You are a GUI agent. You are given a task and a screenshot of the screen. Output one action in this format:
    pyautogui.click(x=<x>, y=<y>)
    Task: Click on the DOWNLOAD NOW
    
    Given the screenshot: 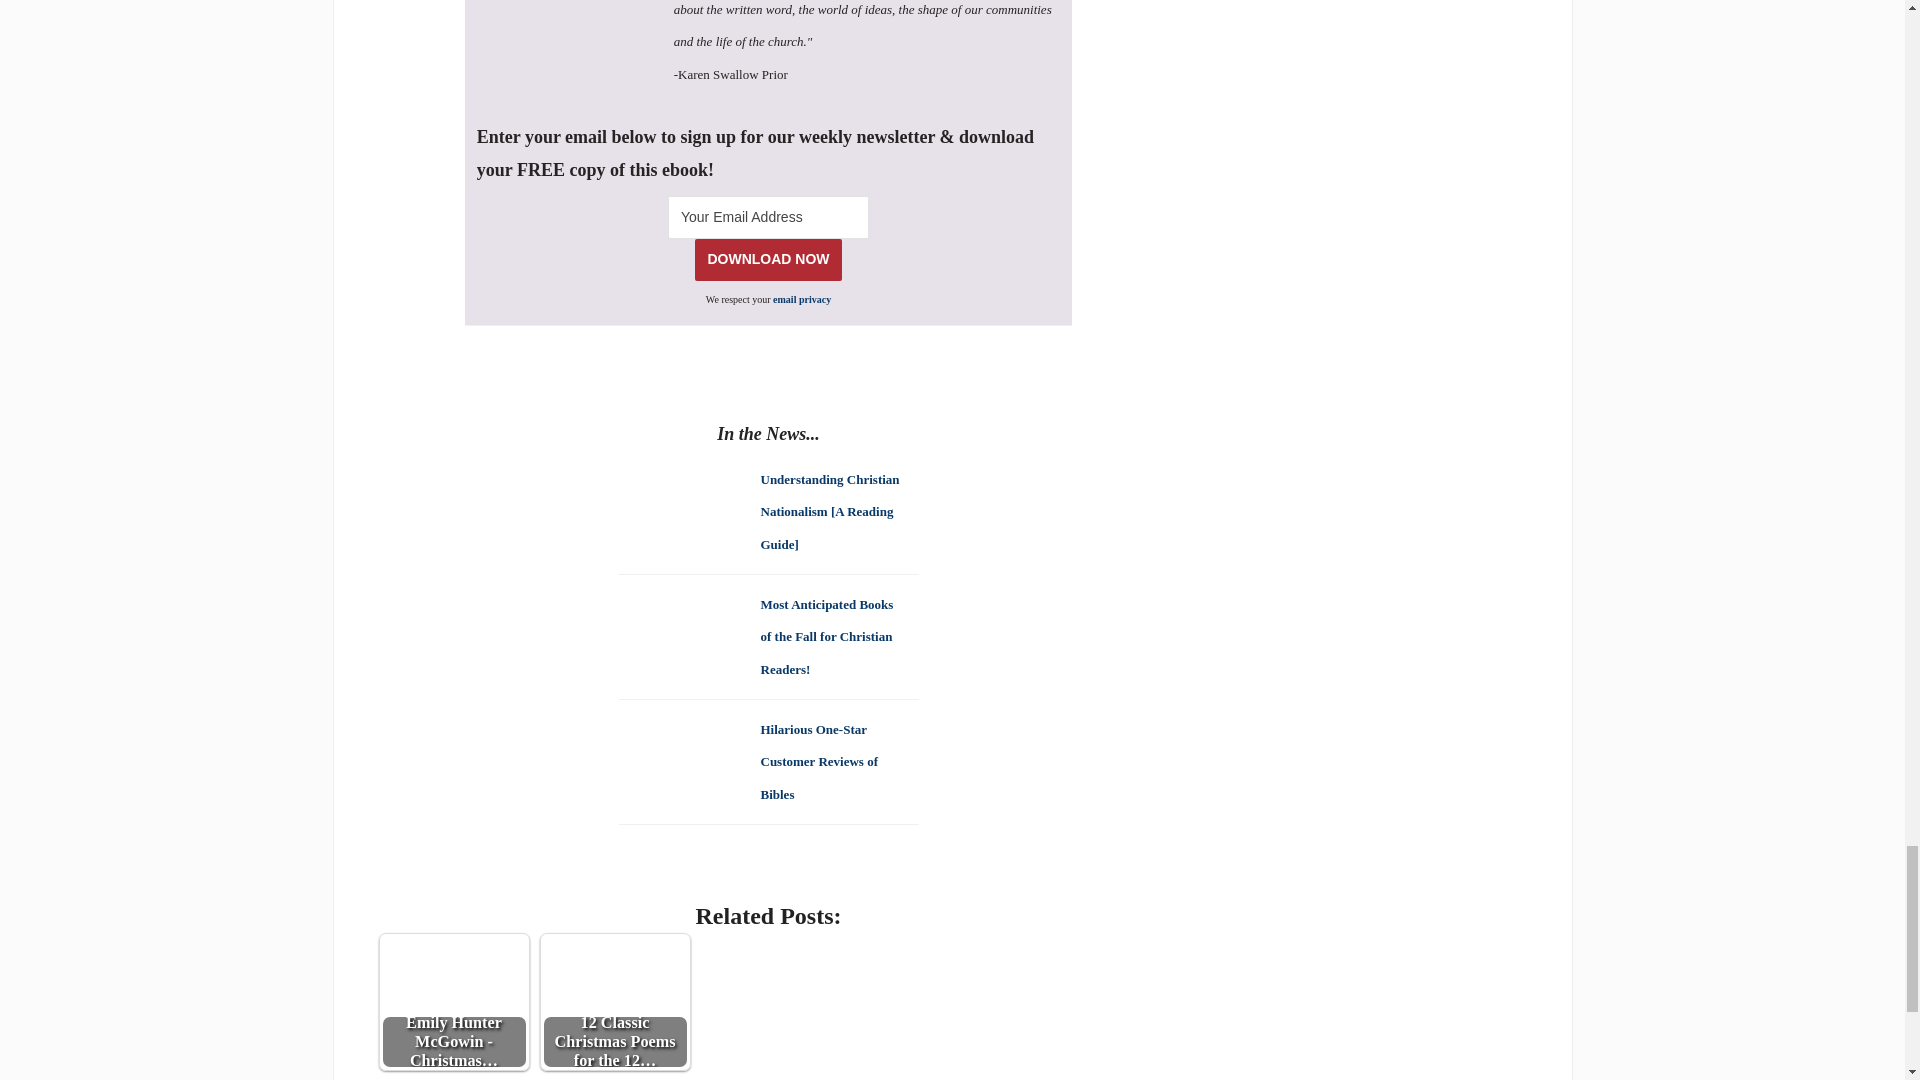 What is the action you would take?
    pyautogui.click(x=768, y=258)
    